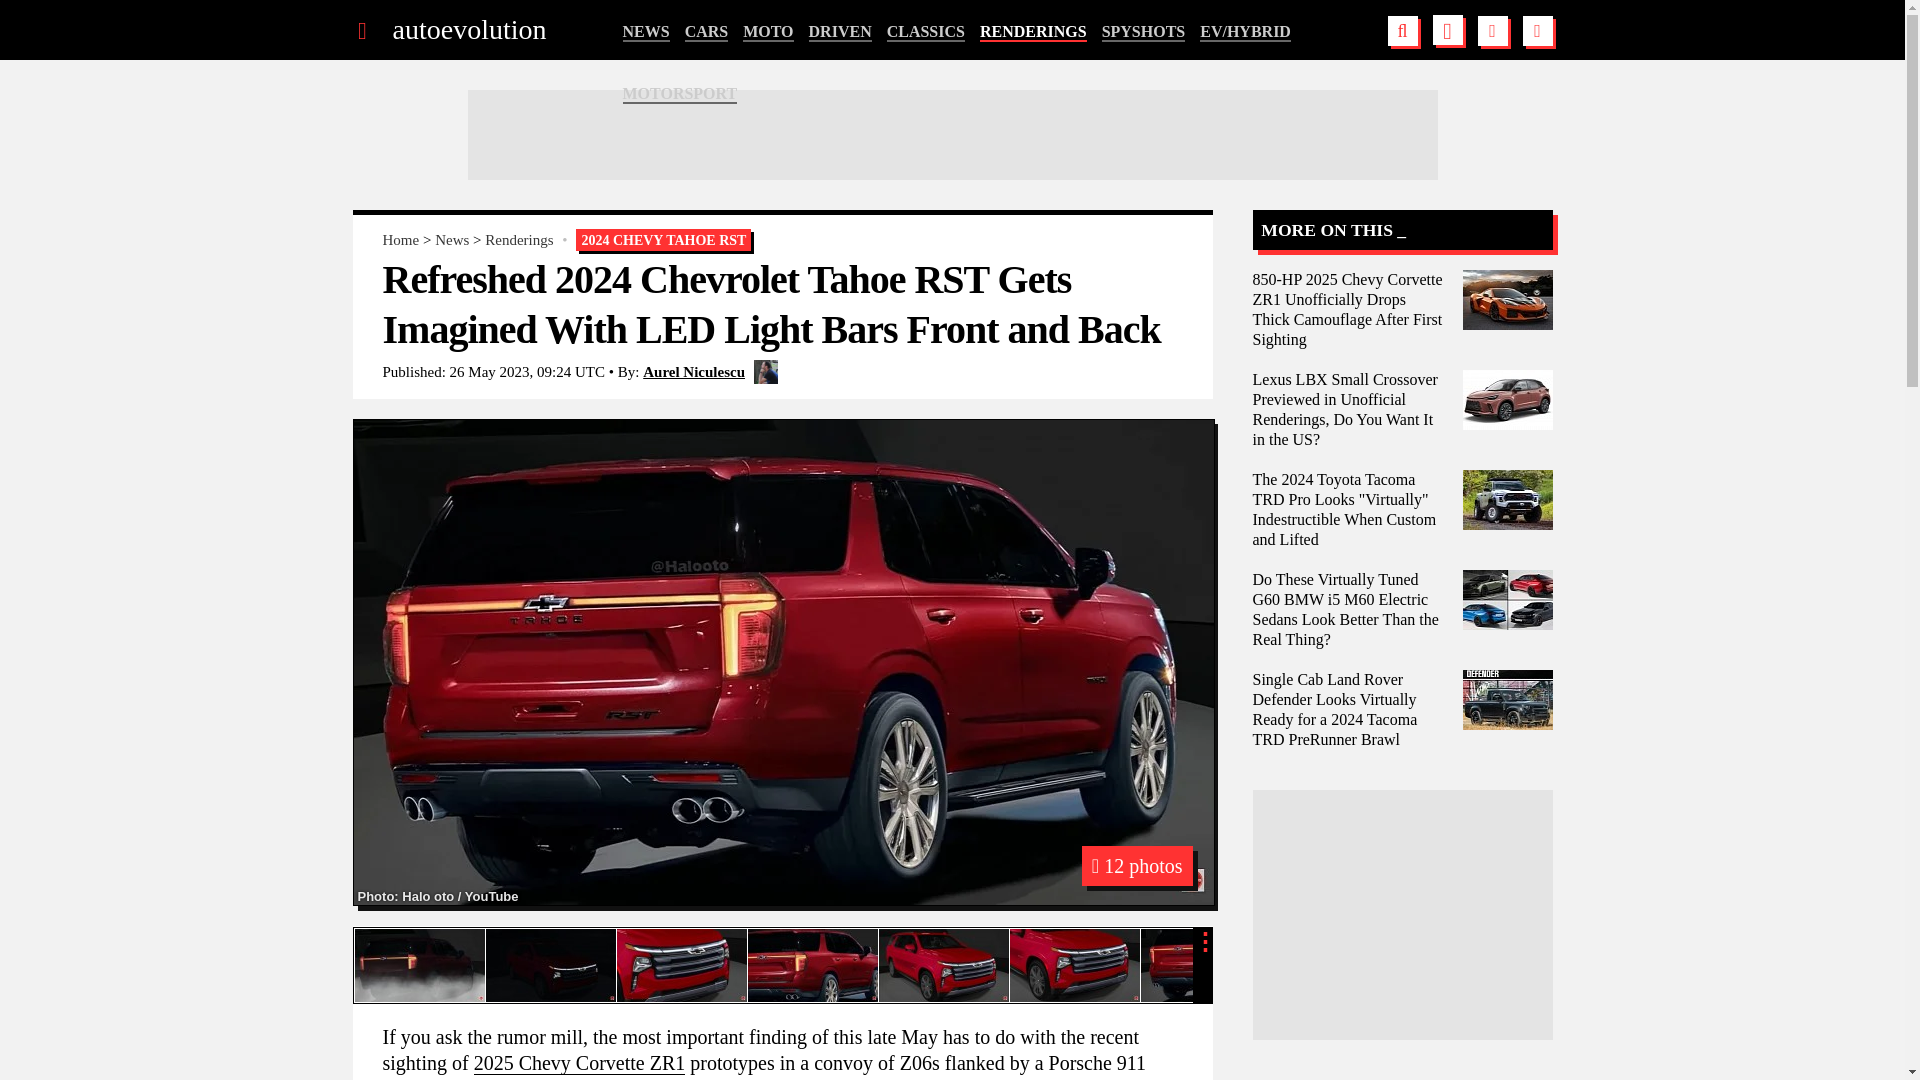  Describe the element at coordinates (1032, 32) in the screenshot. I see `RENDERINGS` at that location.